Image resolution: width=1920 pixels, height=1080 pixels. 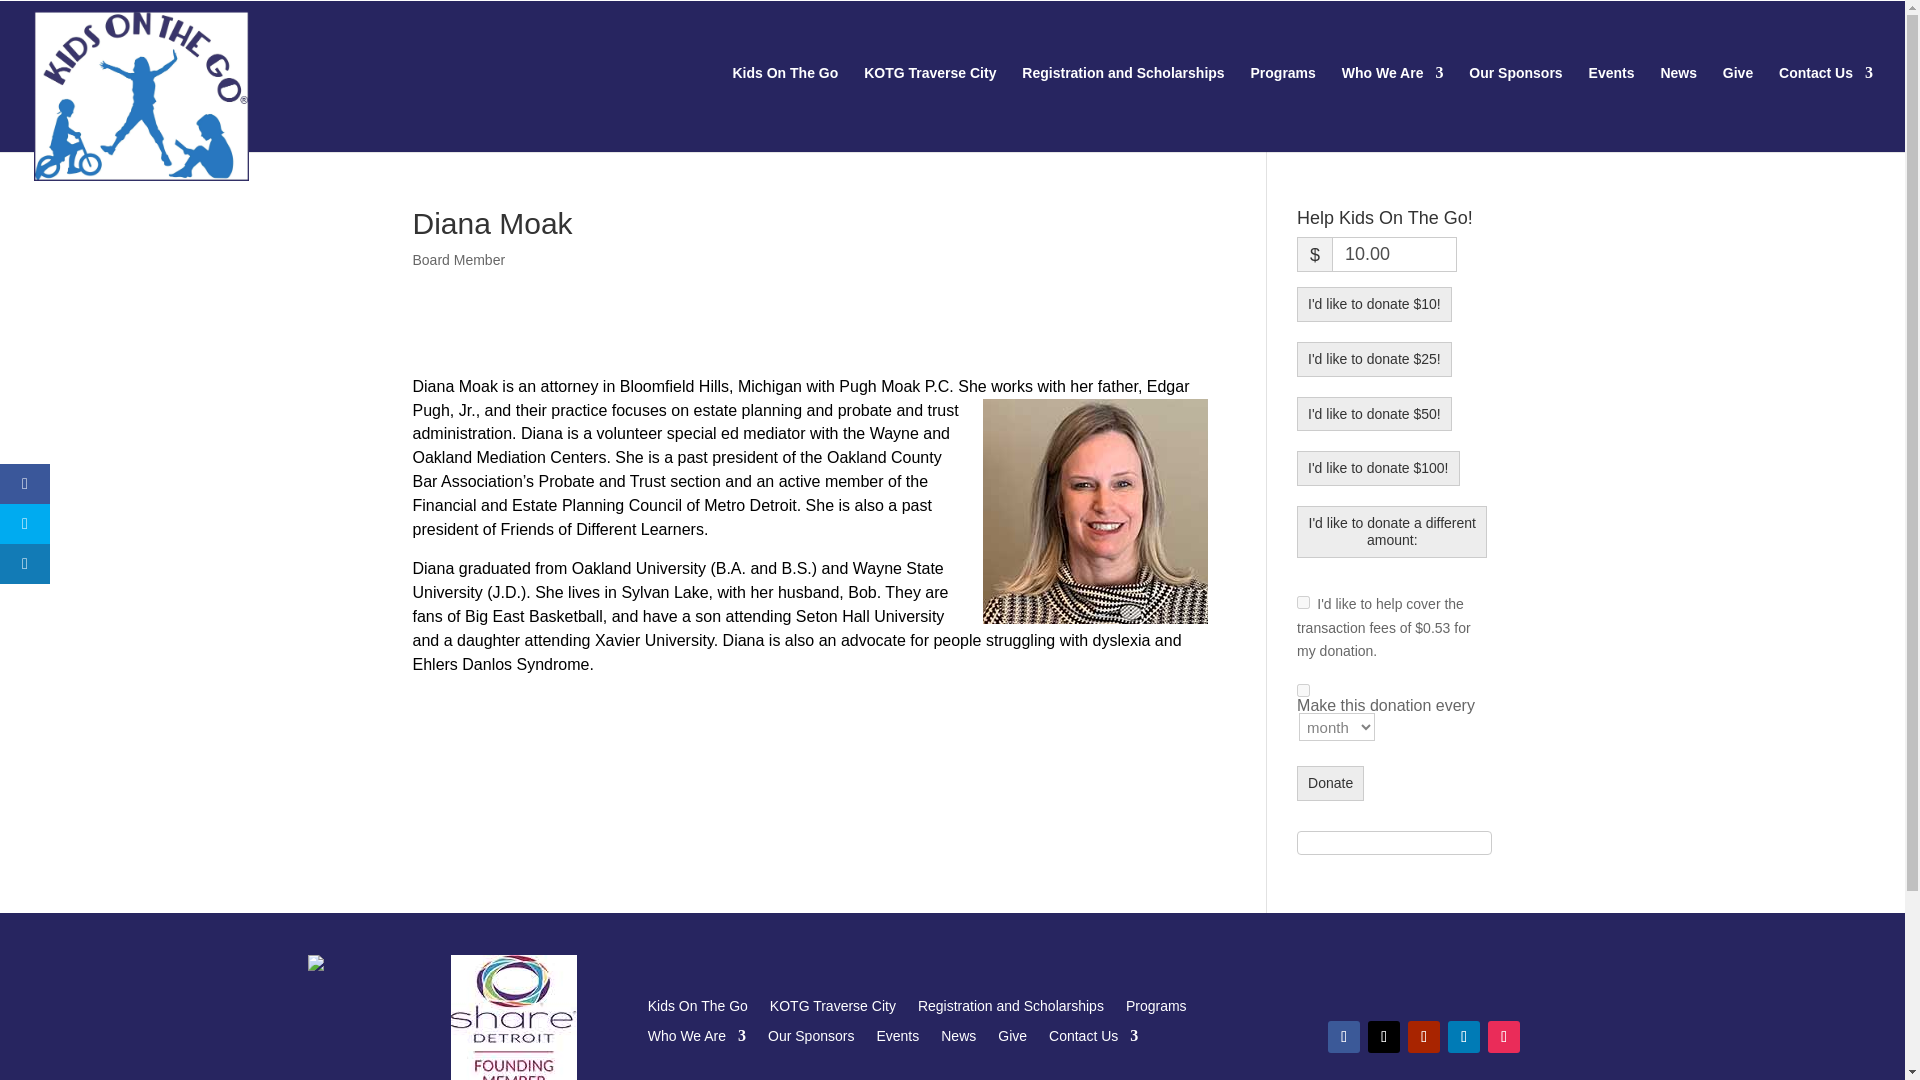 What do you see at coordinates (1122, 104) in the screenshot?
I see `Registration and Scholarships` at bounding box center [1122, 104].